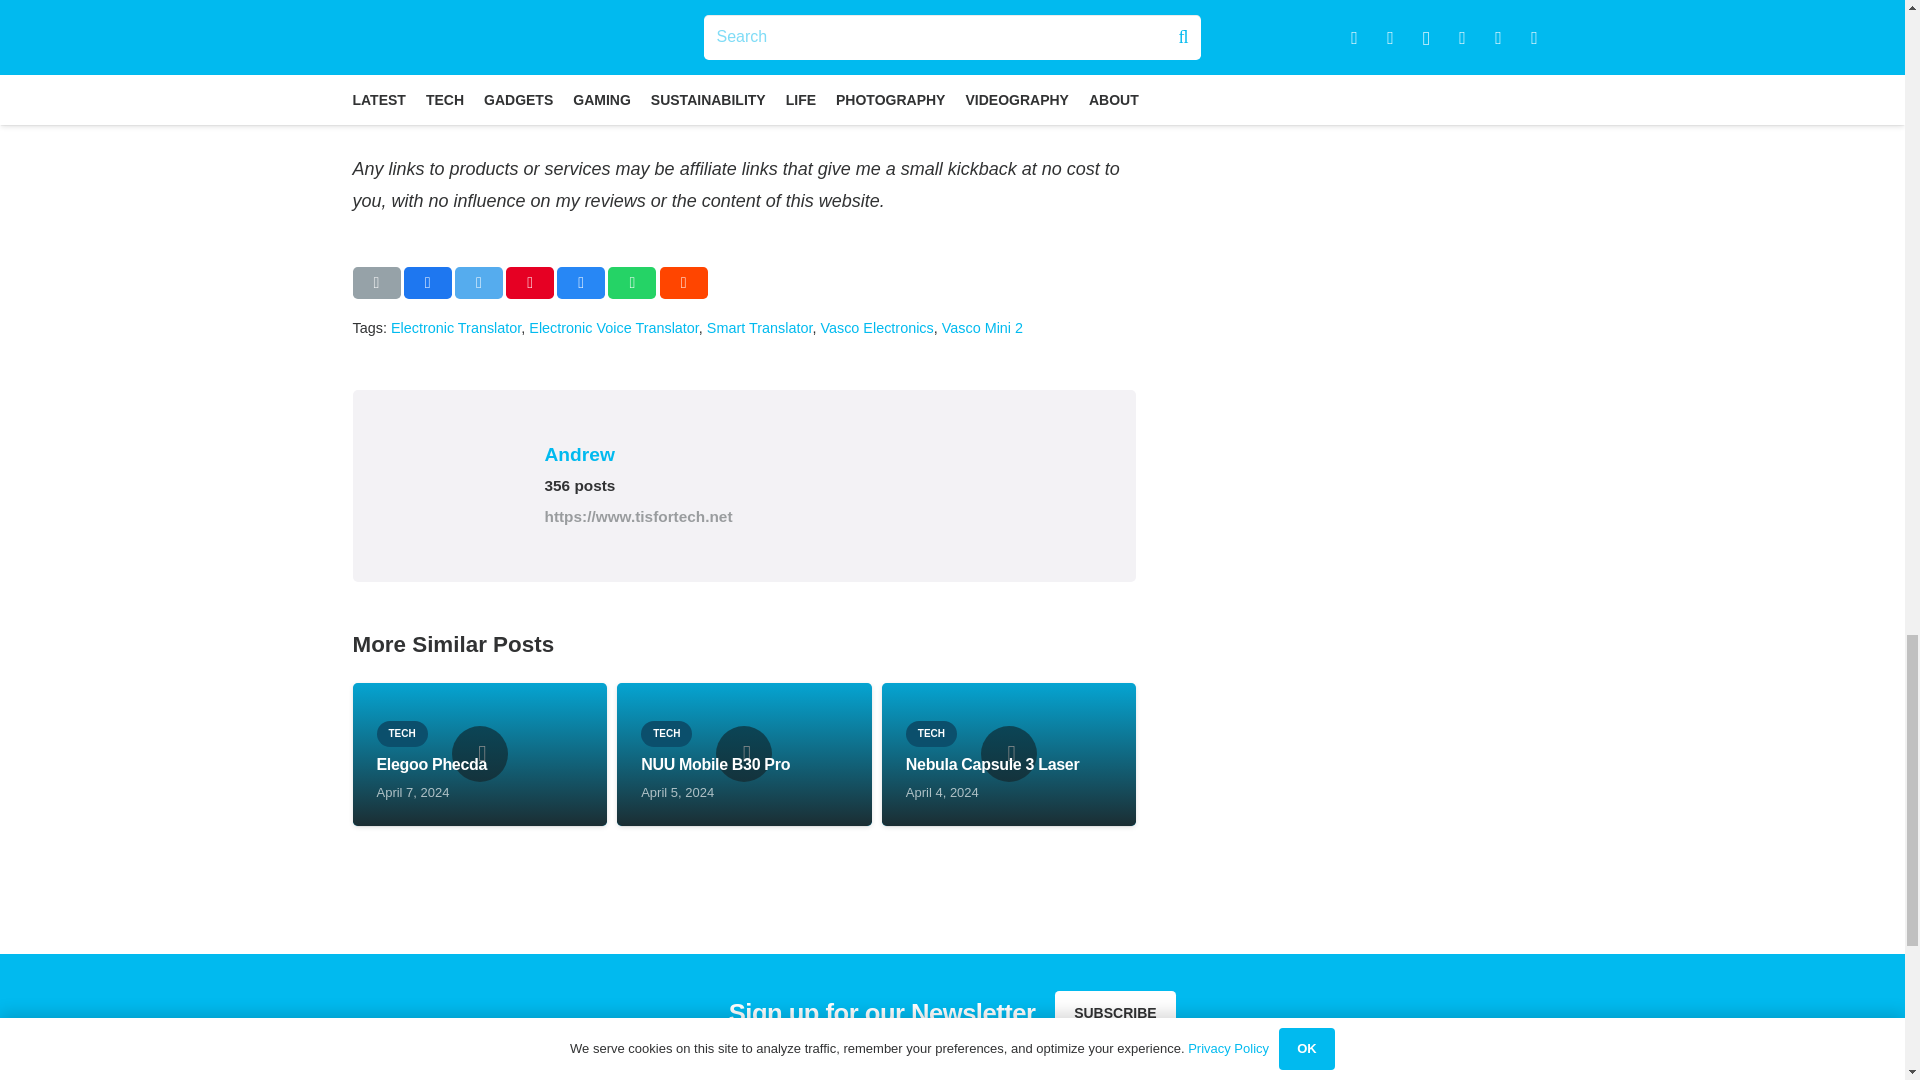 The height and width of the screenshot is (1080, 1920). I want to click on Smart Translator, so click(759, 327).